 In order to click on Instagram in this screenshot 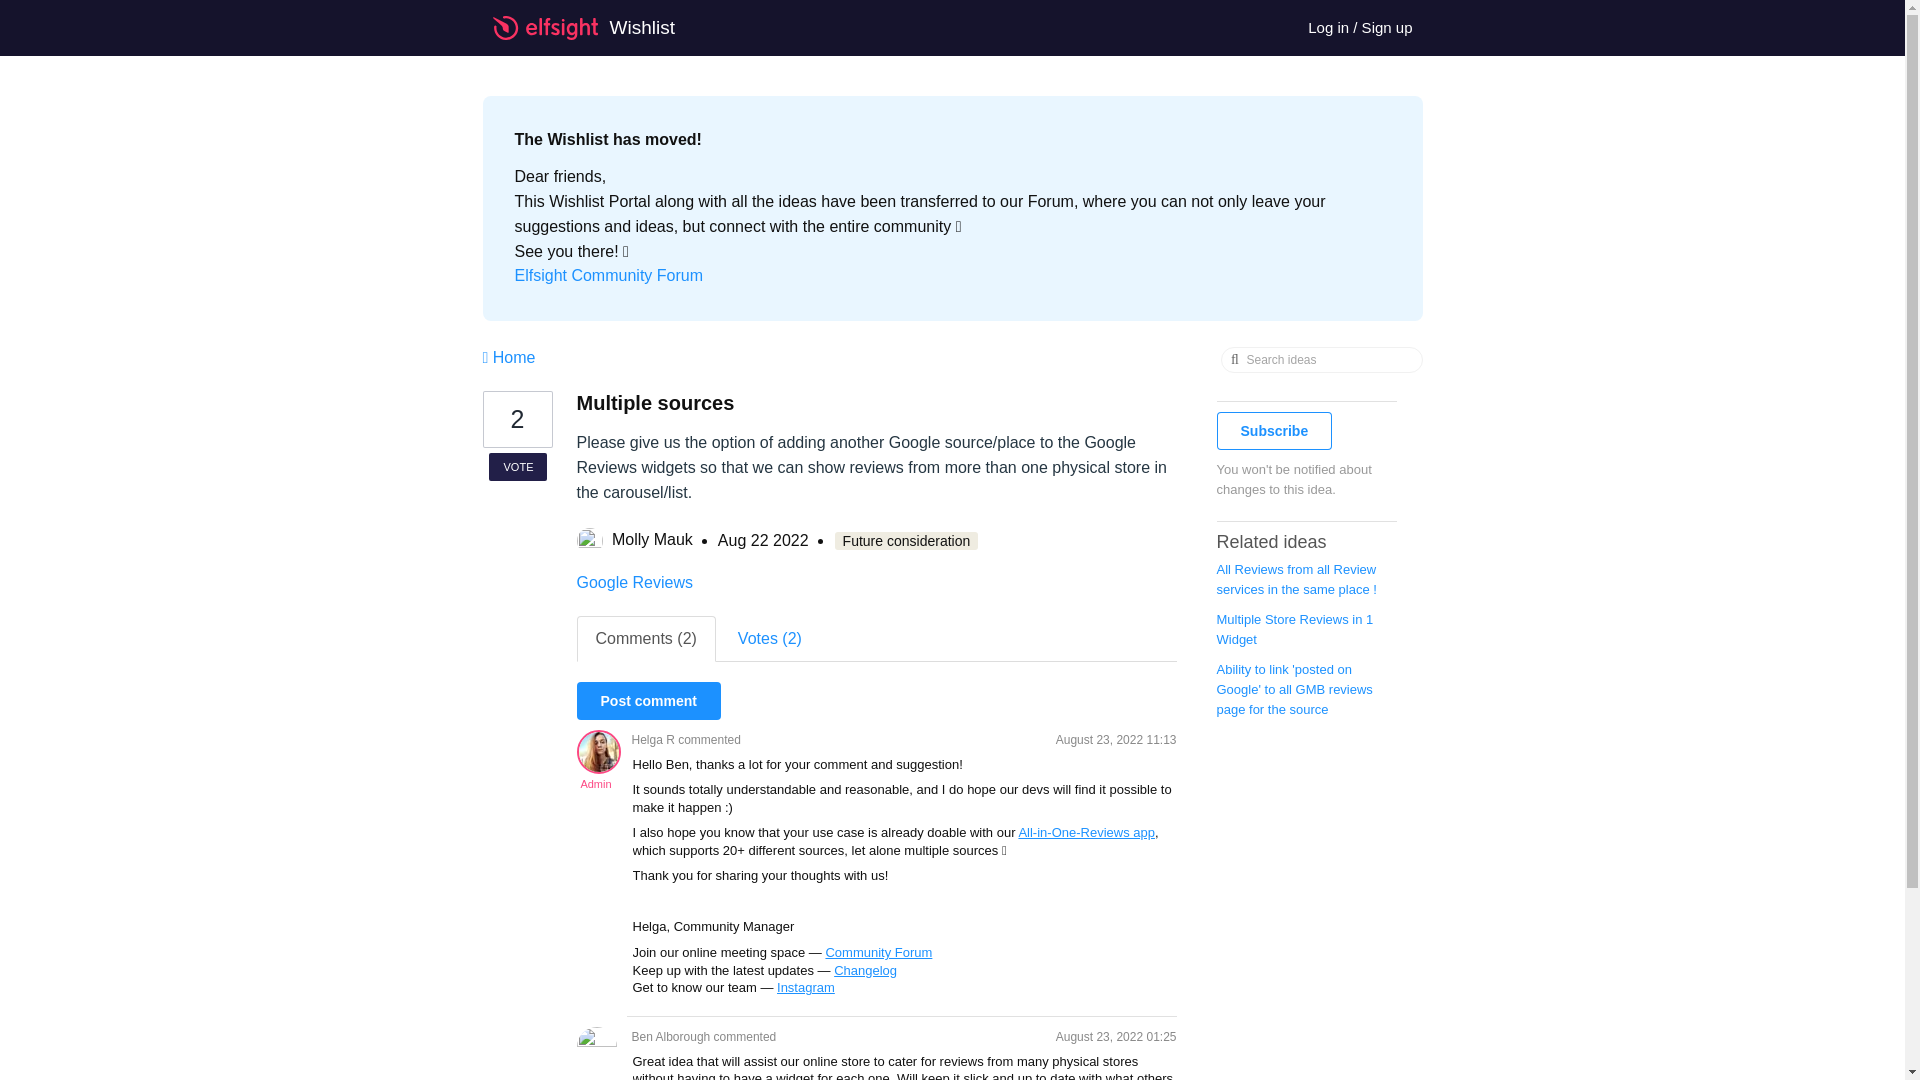, I will do `click(806, 986)`.